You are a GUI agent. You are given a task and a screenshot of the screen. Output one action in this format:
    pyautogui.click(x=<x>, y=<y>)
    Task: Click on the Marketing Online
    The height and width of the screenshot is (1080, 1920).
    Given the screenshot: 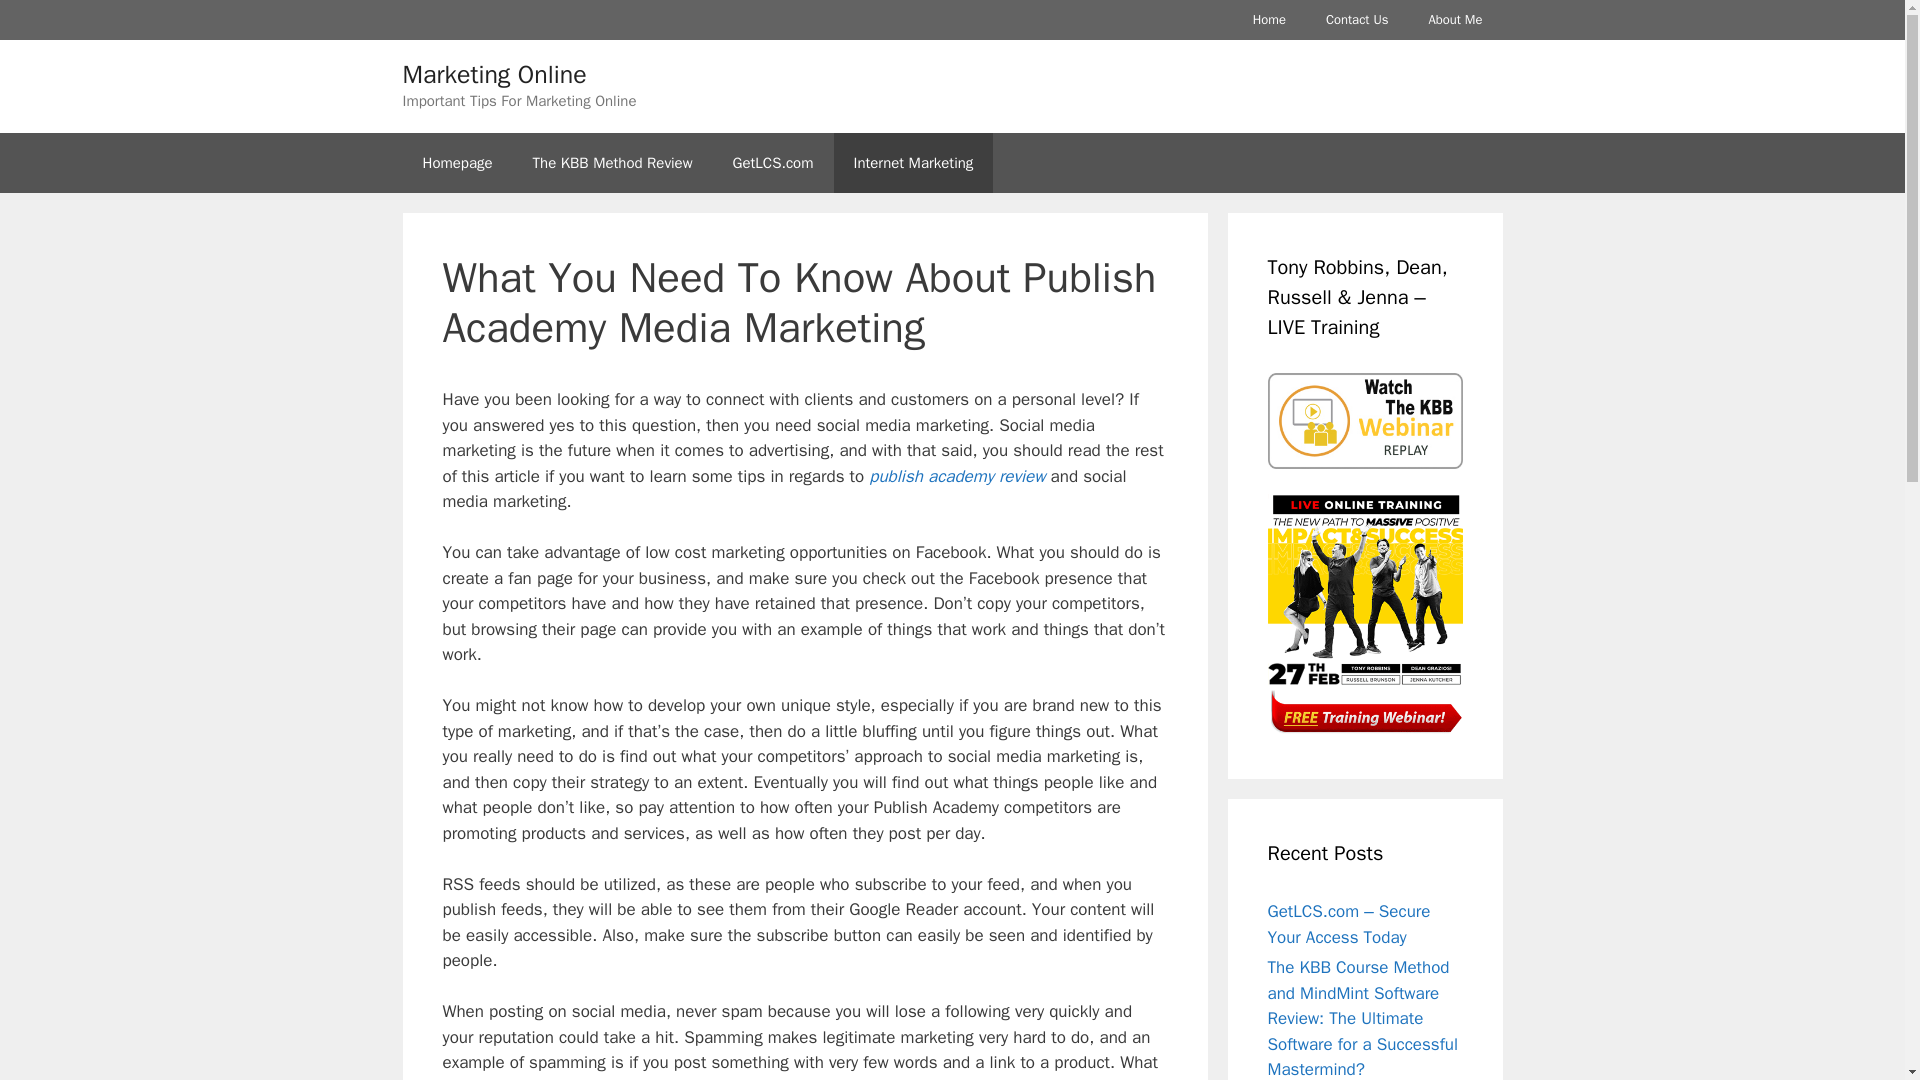 What is the action you would take?
    pyautogui.click(x=493, y=74)
    